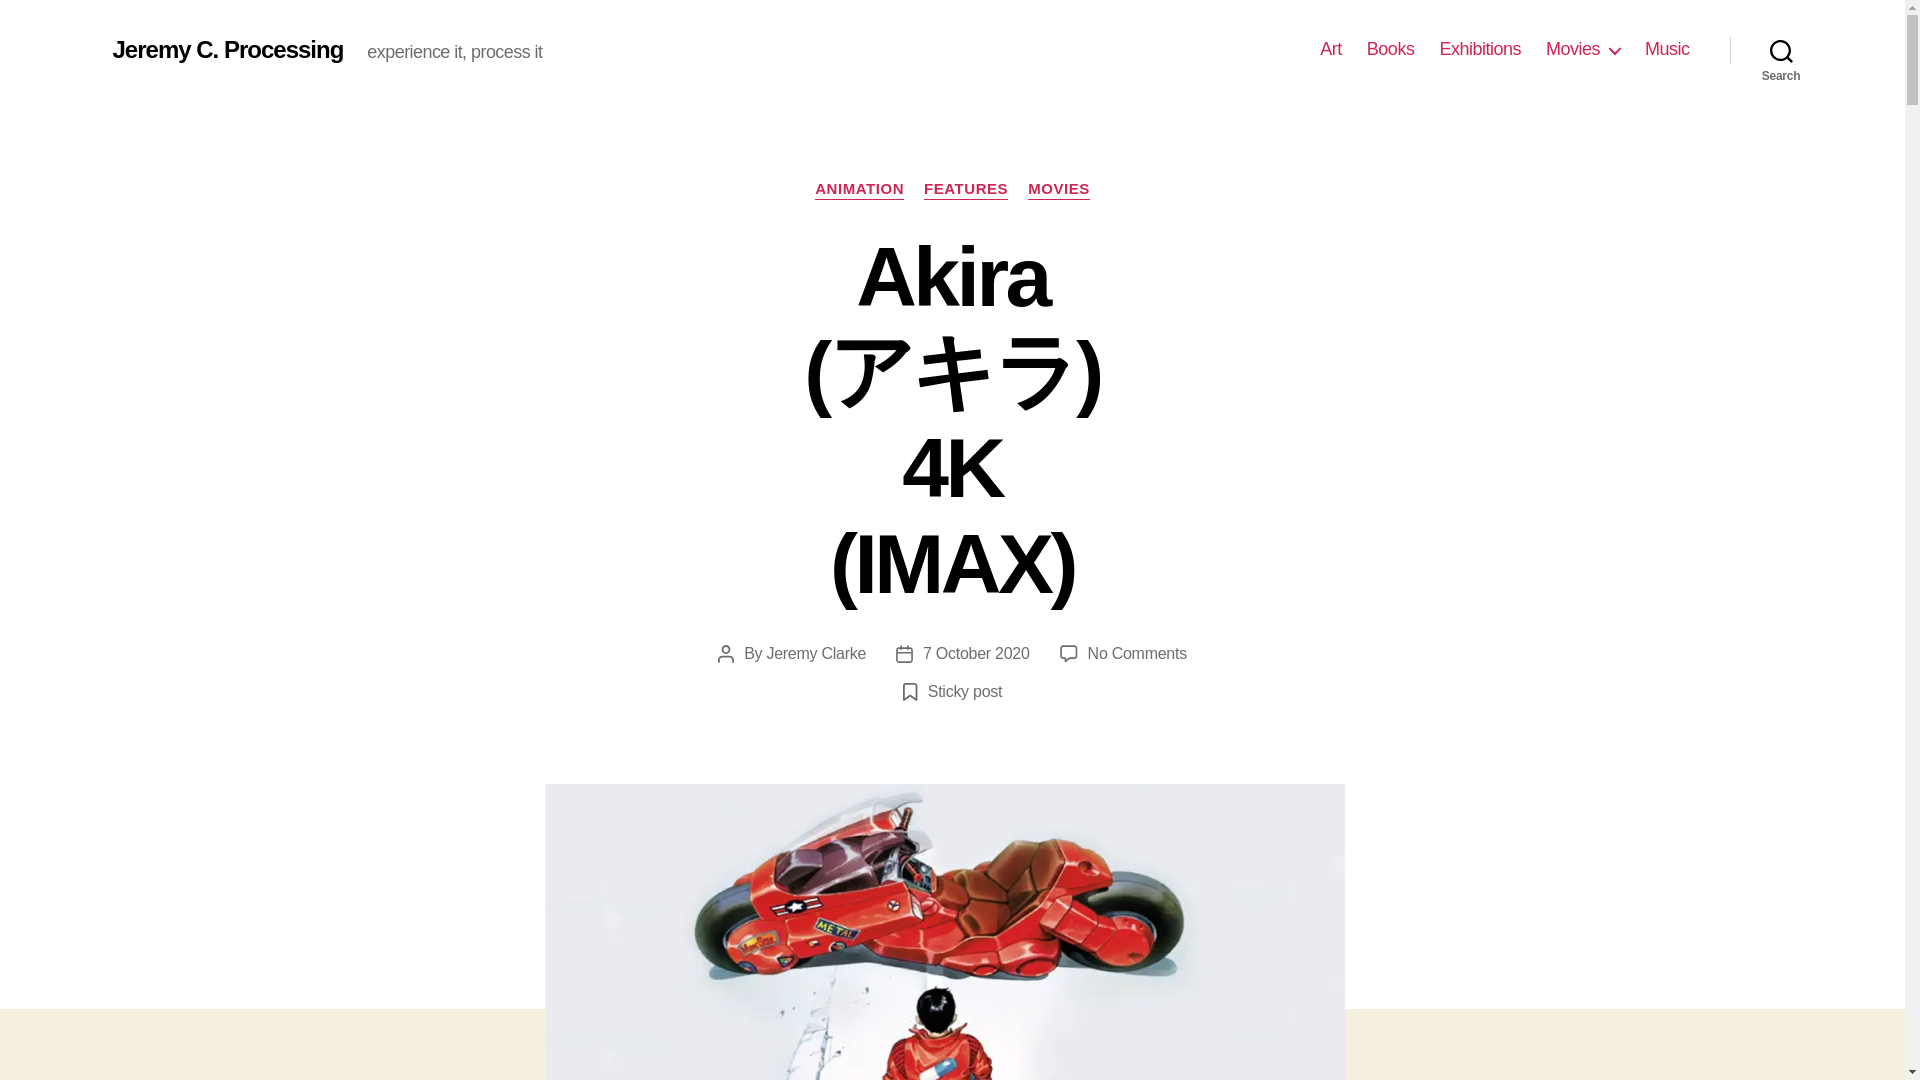  Describe the element at coordinates (1479, 49) in the screenshot. I see `Exhibitions` at that location.